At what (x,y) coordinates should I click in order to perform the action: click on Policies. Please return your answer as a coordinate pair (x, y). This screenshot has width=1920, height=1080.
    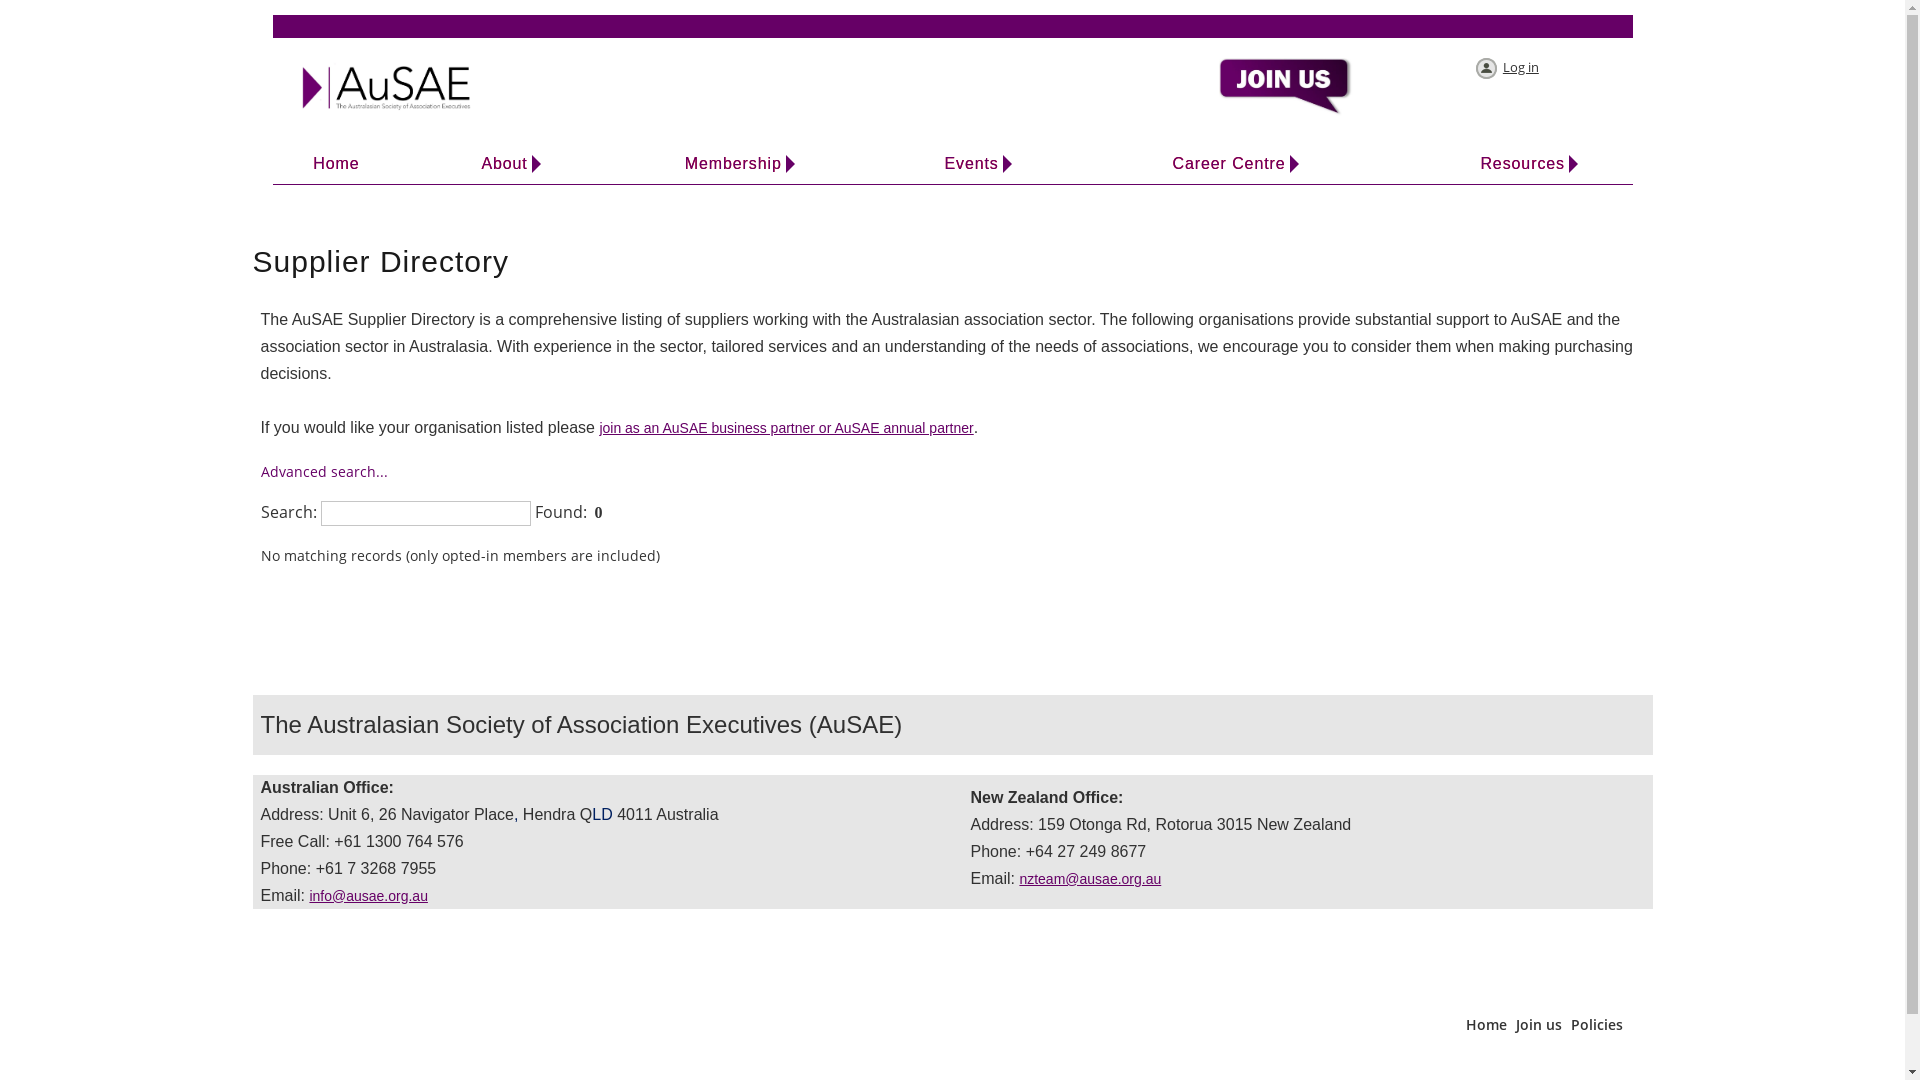
    Looking at the image, I should click on (1596, 1024).